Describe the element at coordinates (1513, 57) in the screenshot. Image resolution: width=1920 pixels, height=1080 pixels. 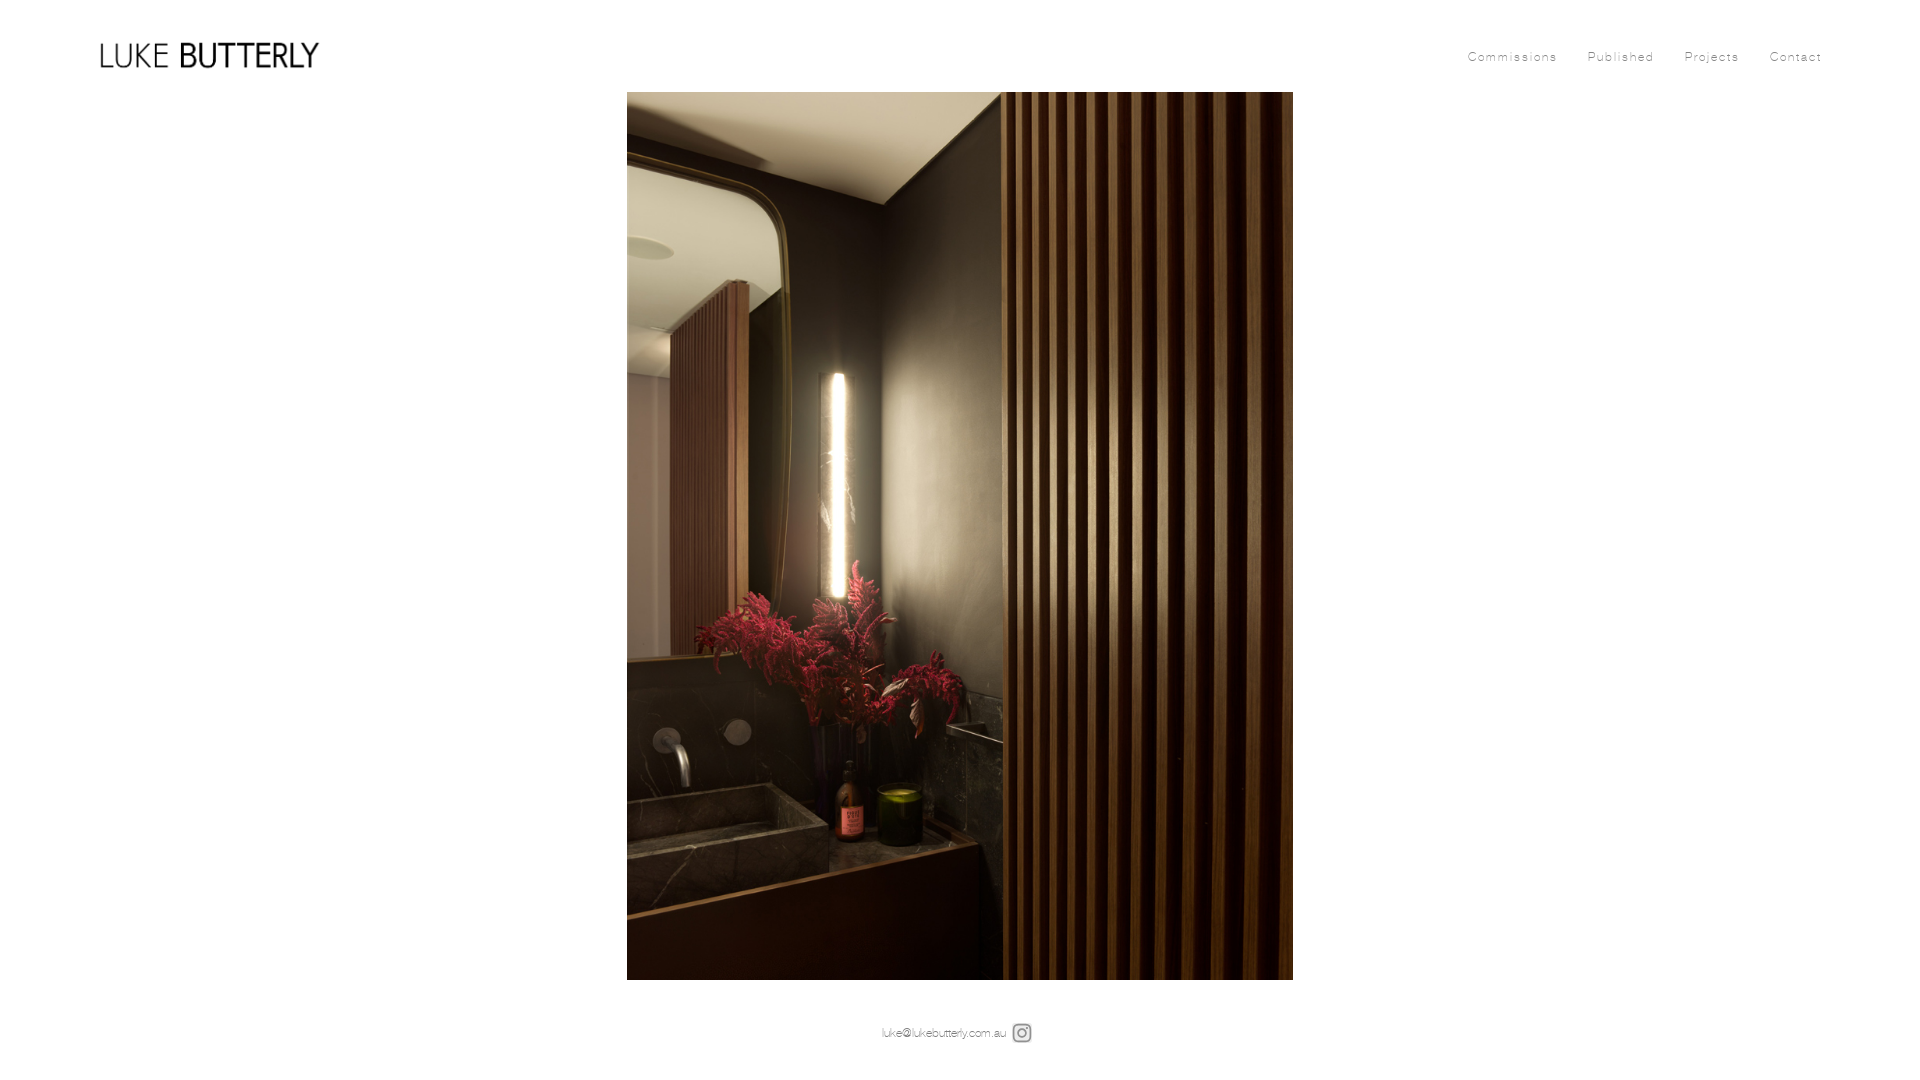
I see `Commissions` at that location.